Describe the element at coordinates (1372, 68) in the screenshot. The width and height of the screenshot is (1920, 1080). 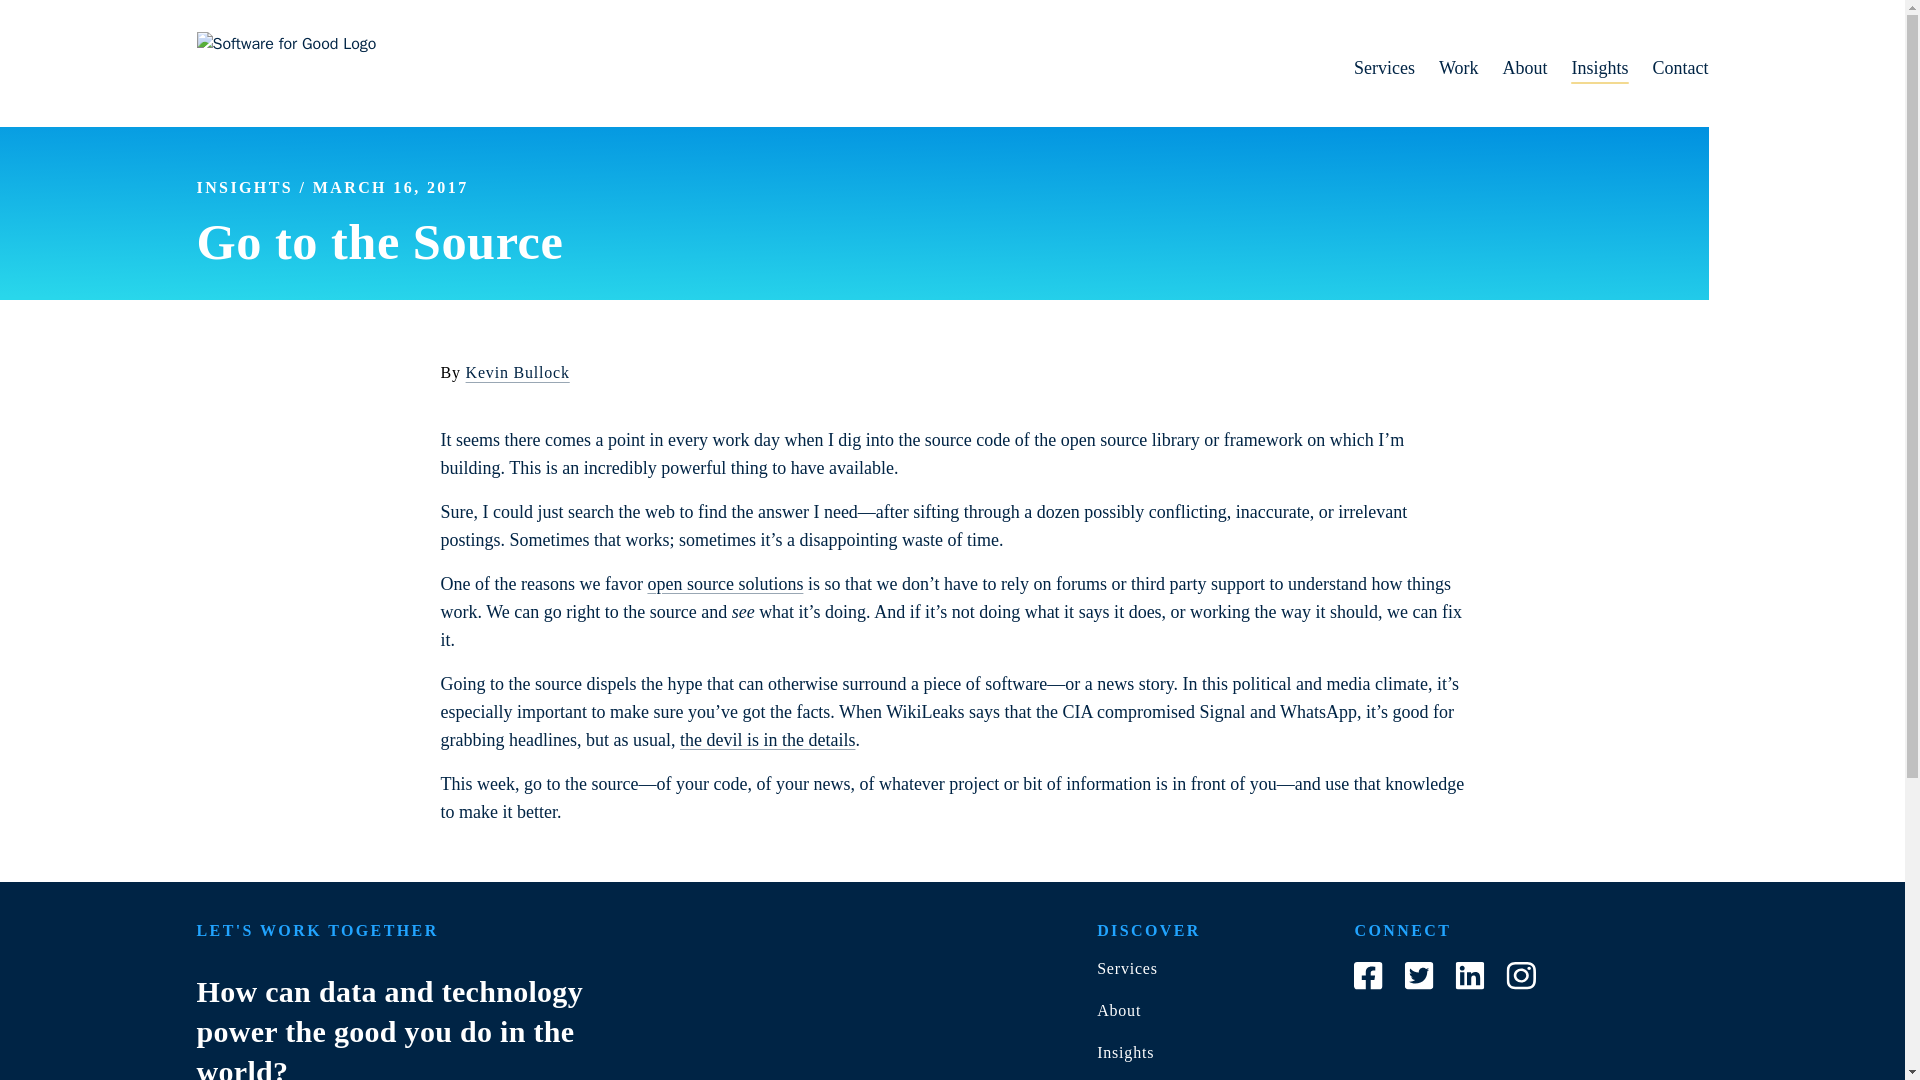
I see `Services` at that location.